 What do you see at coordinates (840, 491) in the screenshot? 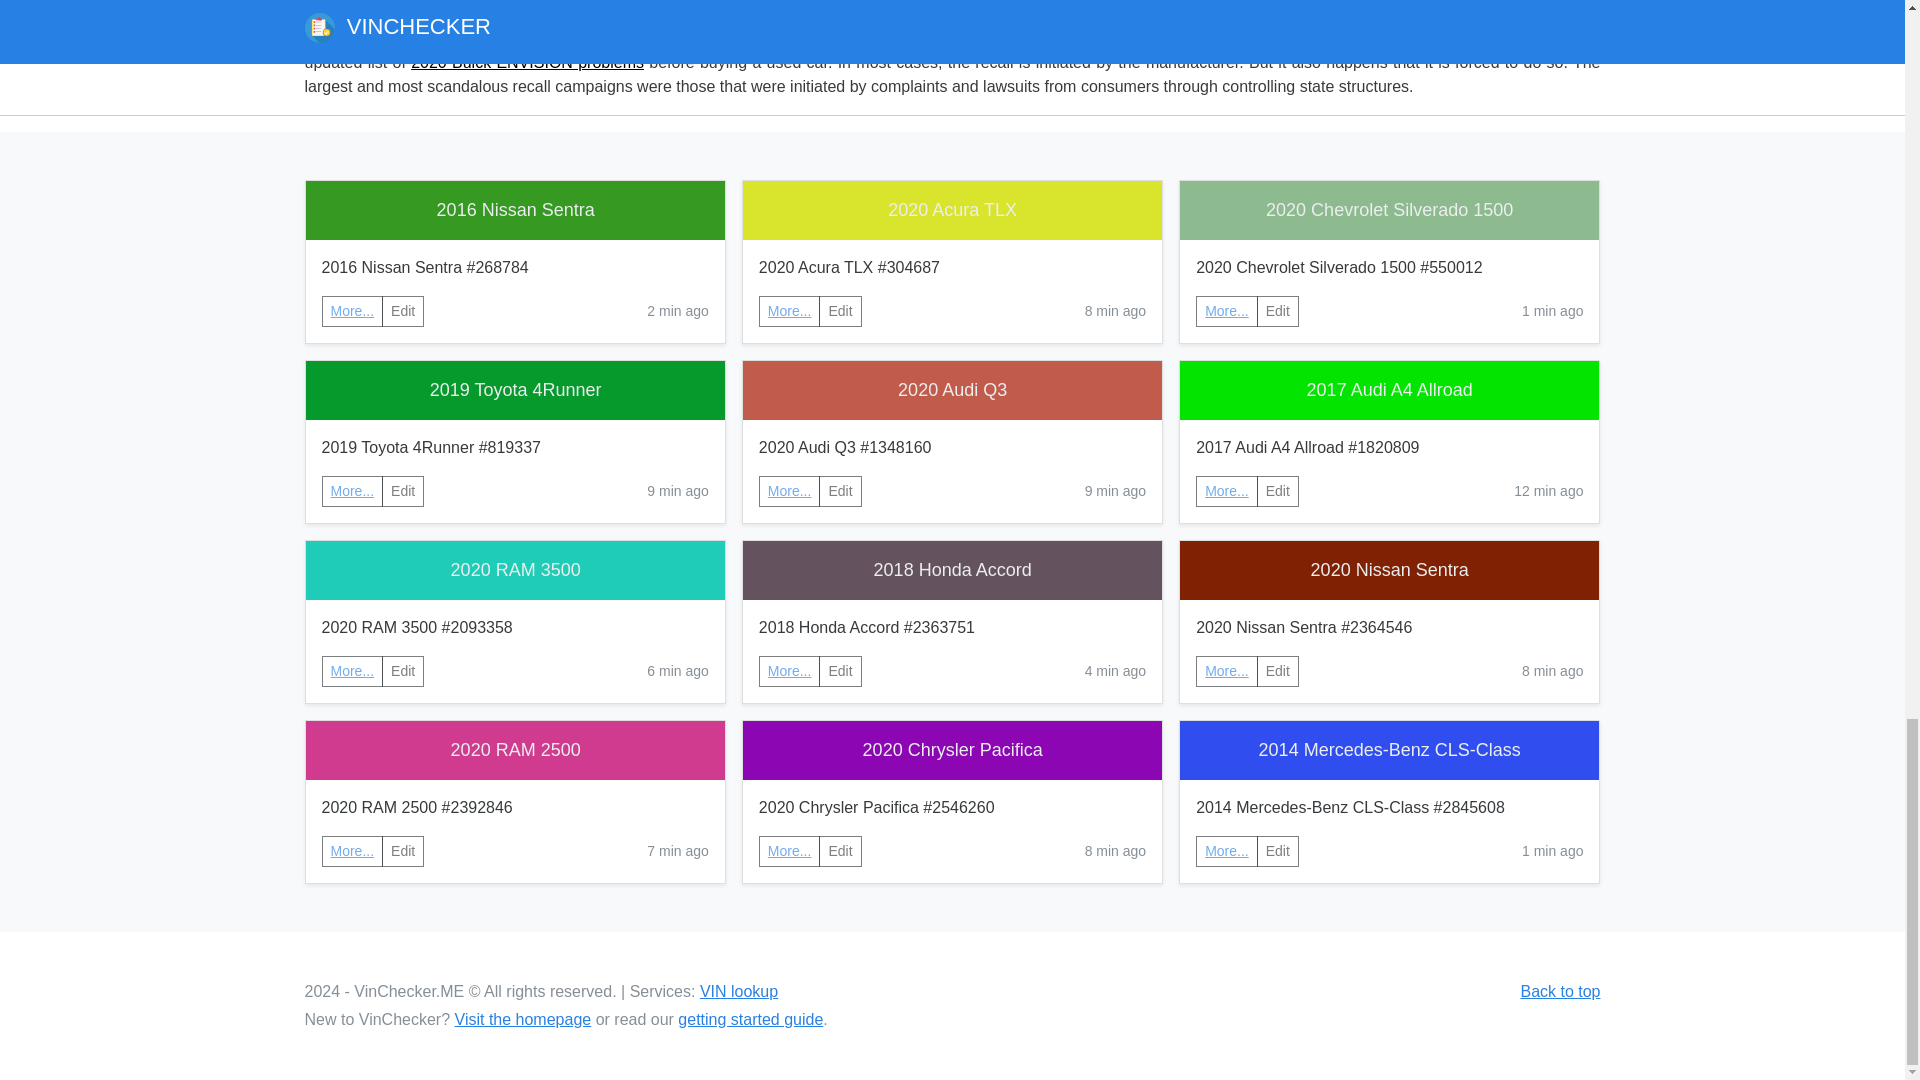
I see `Edit` at bounding box center [840, 491].